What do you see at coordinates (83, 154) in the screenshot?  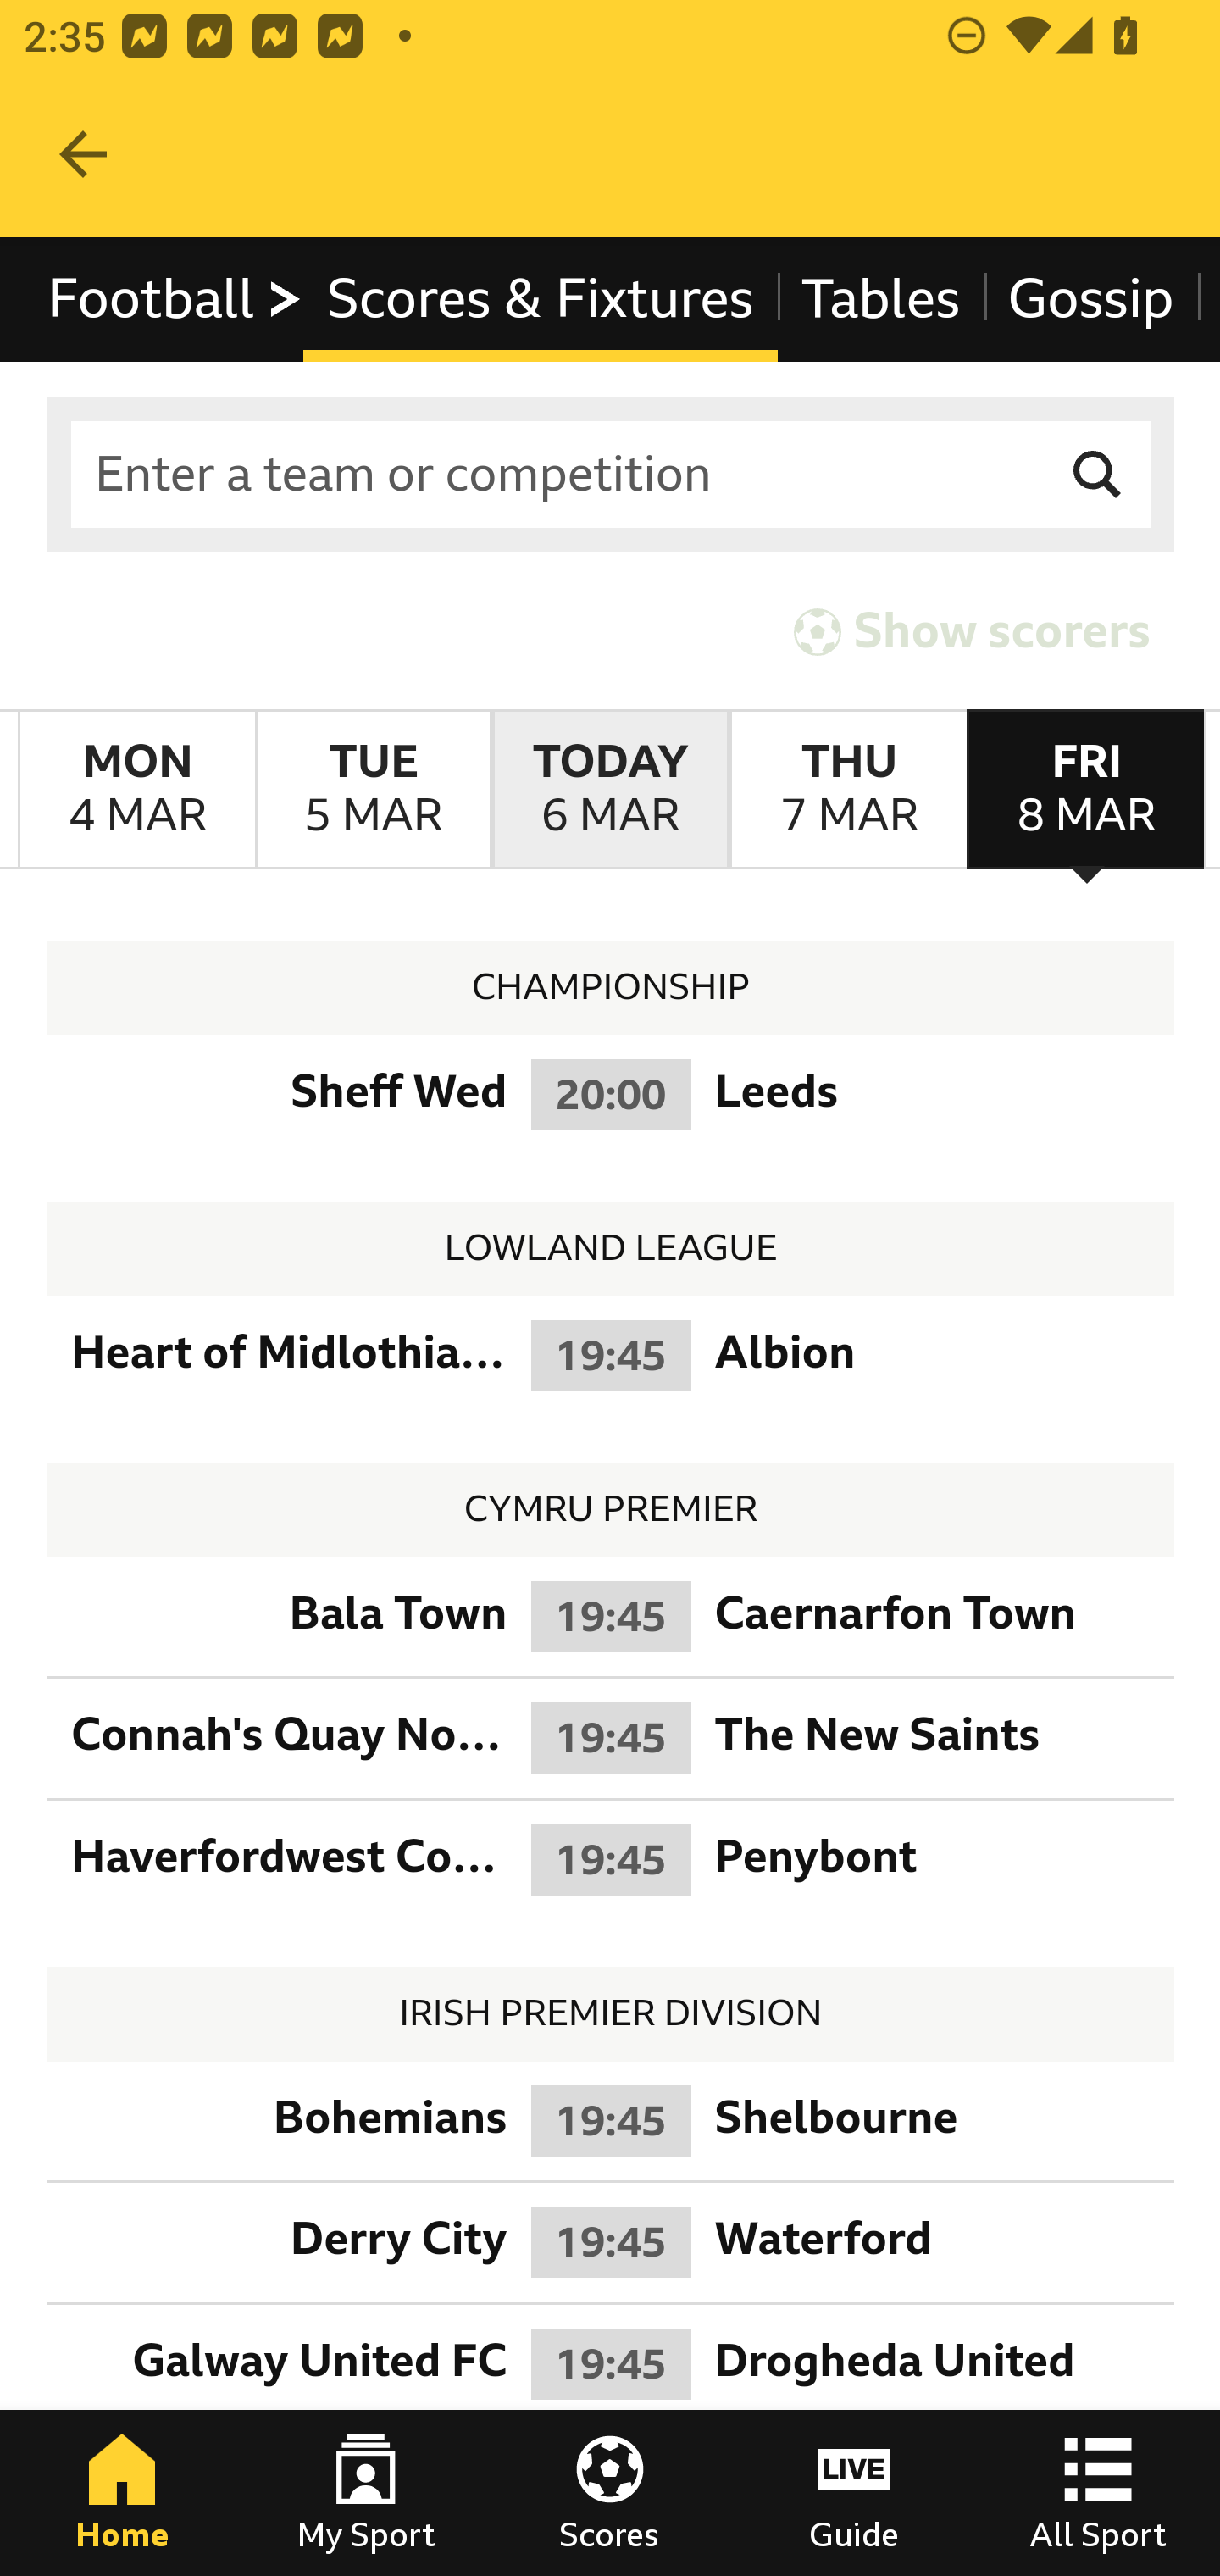 I see `Navigate up` at bounding box center [83, 154].